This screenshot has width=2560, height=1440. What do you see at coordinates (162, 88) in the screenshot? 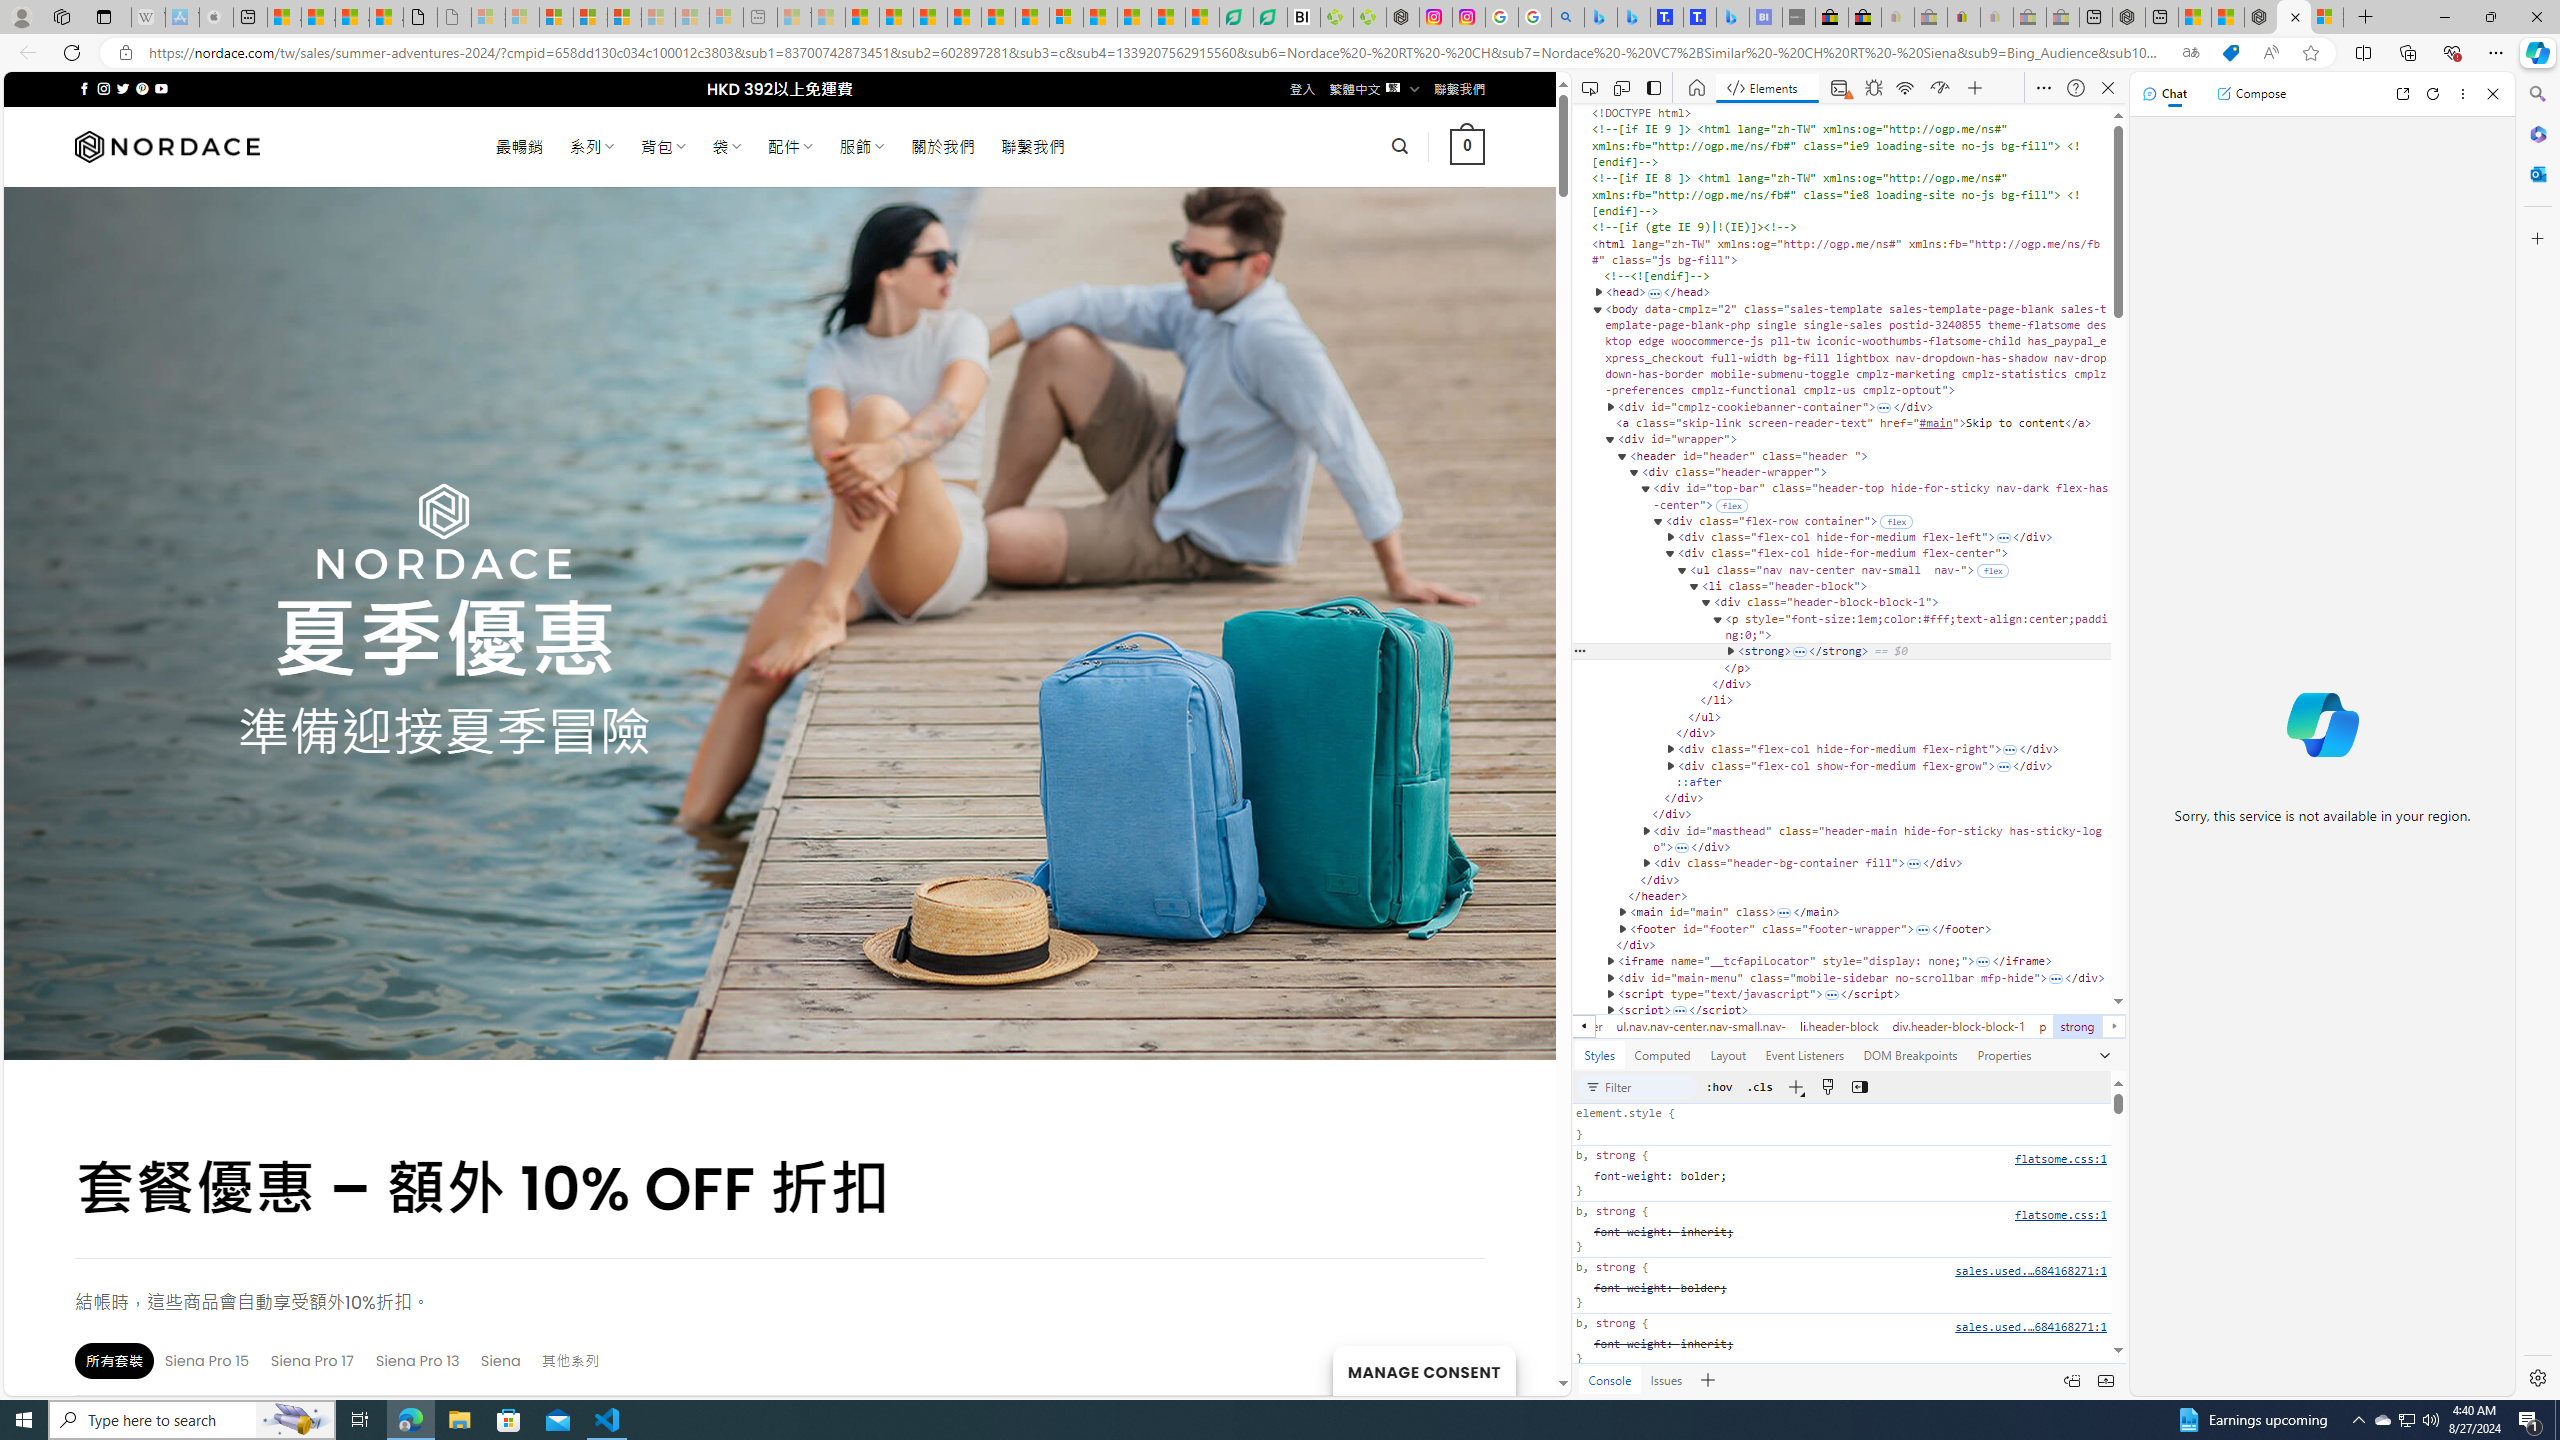
I see `Follow on YouTube` at bounding box center [162, 88].